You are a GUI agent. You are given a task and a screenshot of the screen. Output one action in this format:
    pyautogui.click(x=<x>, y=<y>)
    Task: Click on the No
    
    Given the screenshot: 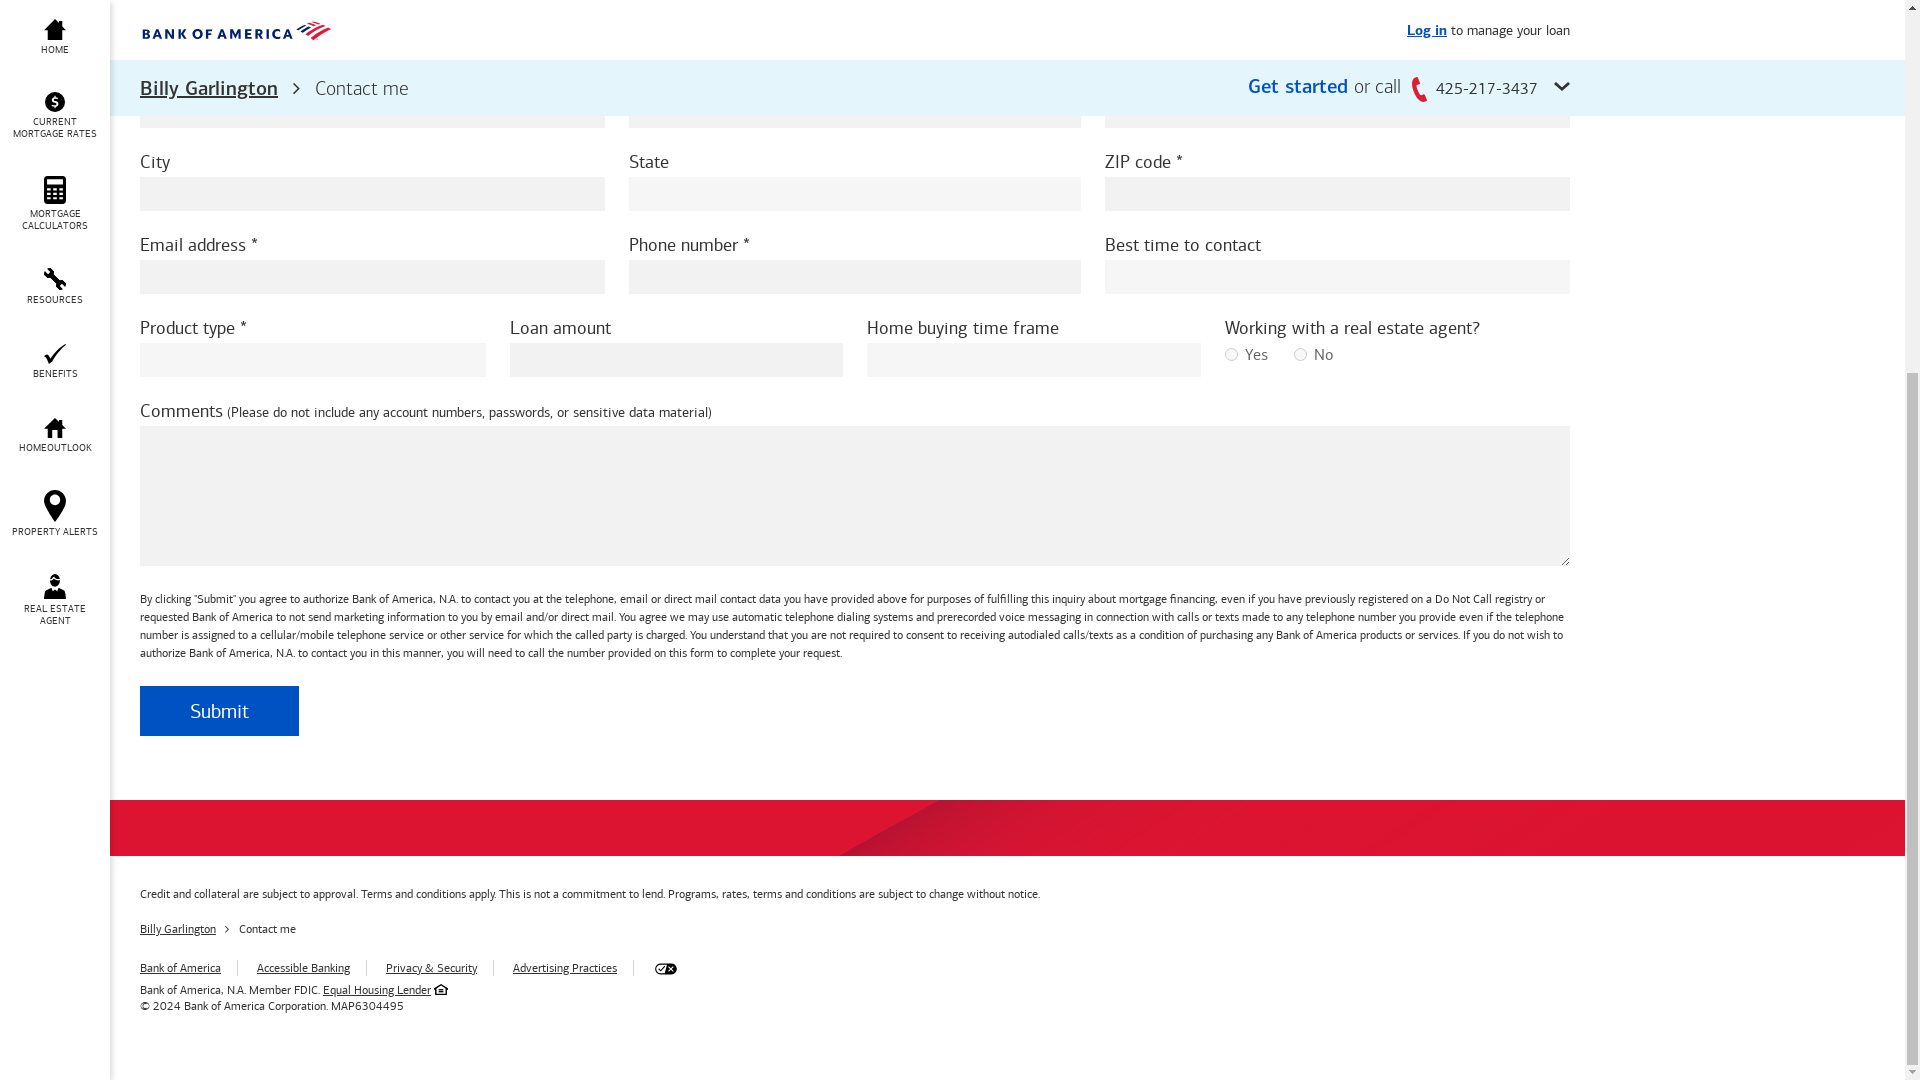 What is the action you would take?
    pyautogui.click(x=1300, y=354)
    